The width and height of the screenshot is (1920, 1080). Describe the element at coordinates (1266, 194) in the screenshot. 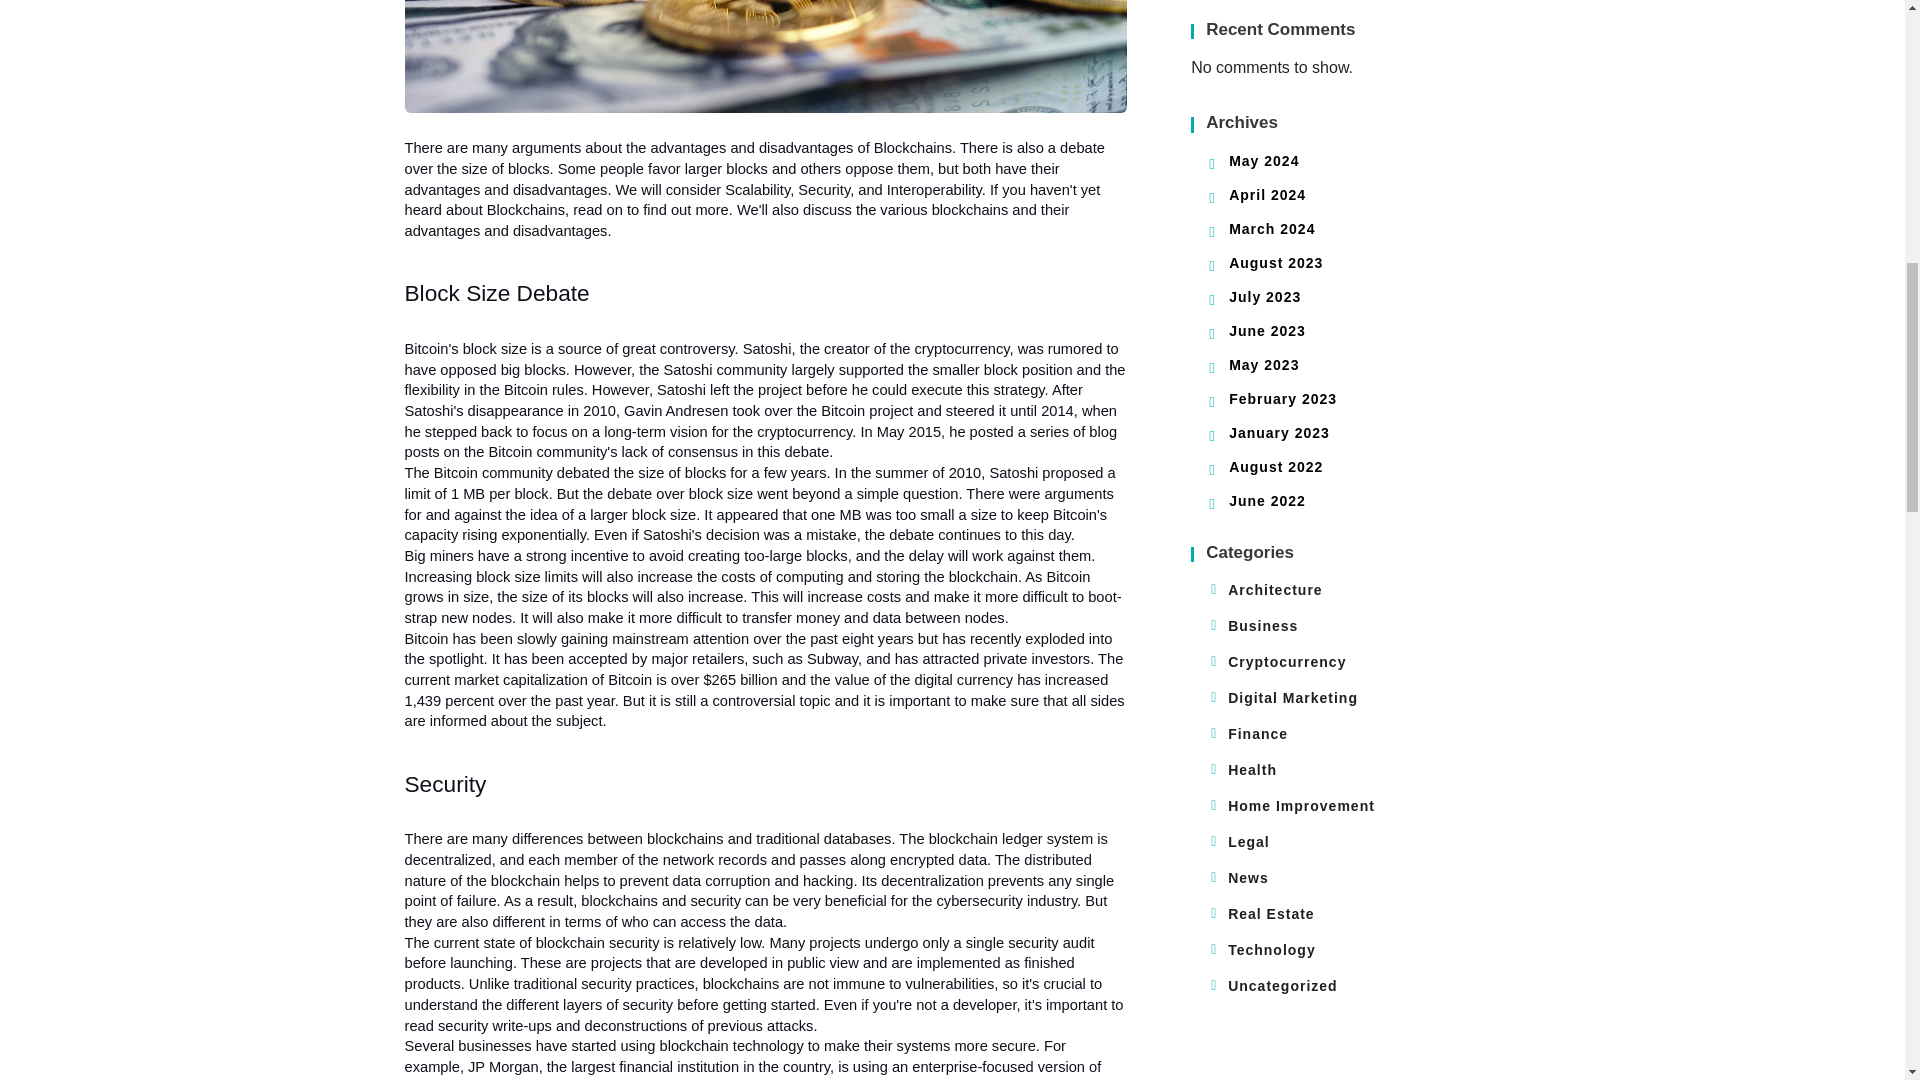

I see `April 2024` at that location.